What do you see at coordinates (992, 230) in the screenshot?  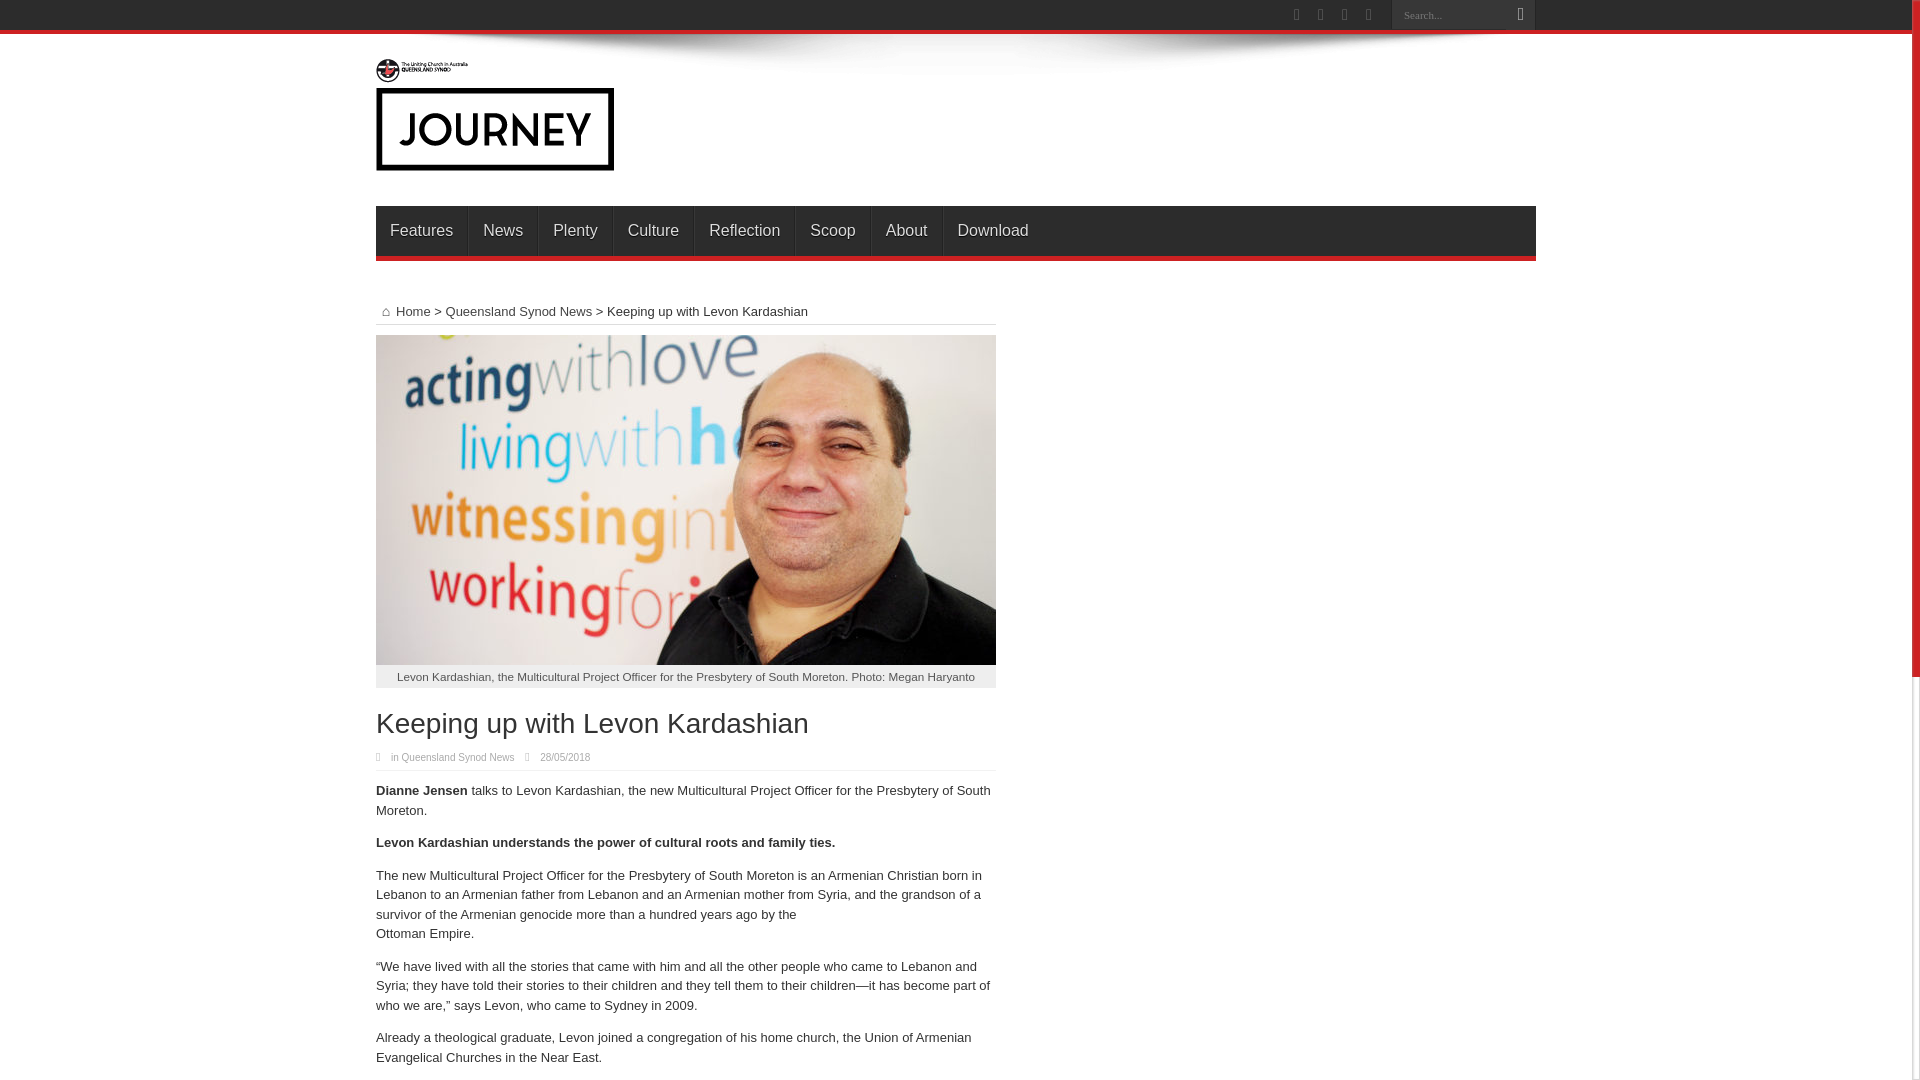 I see `Download` at bounding box center [992, 230].